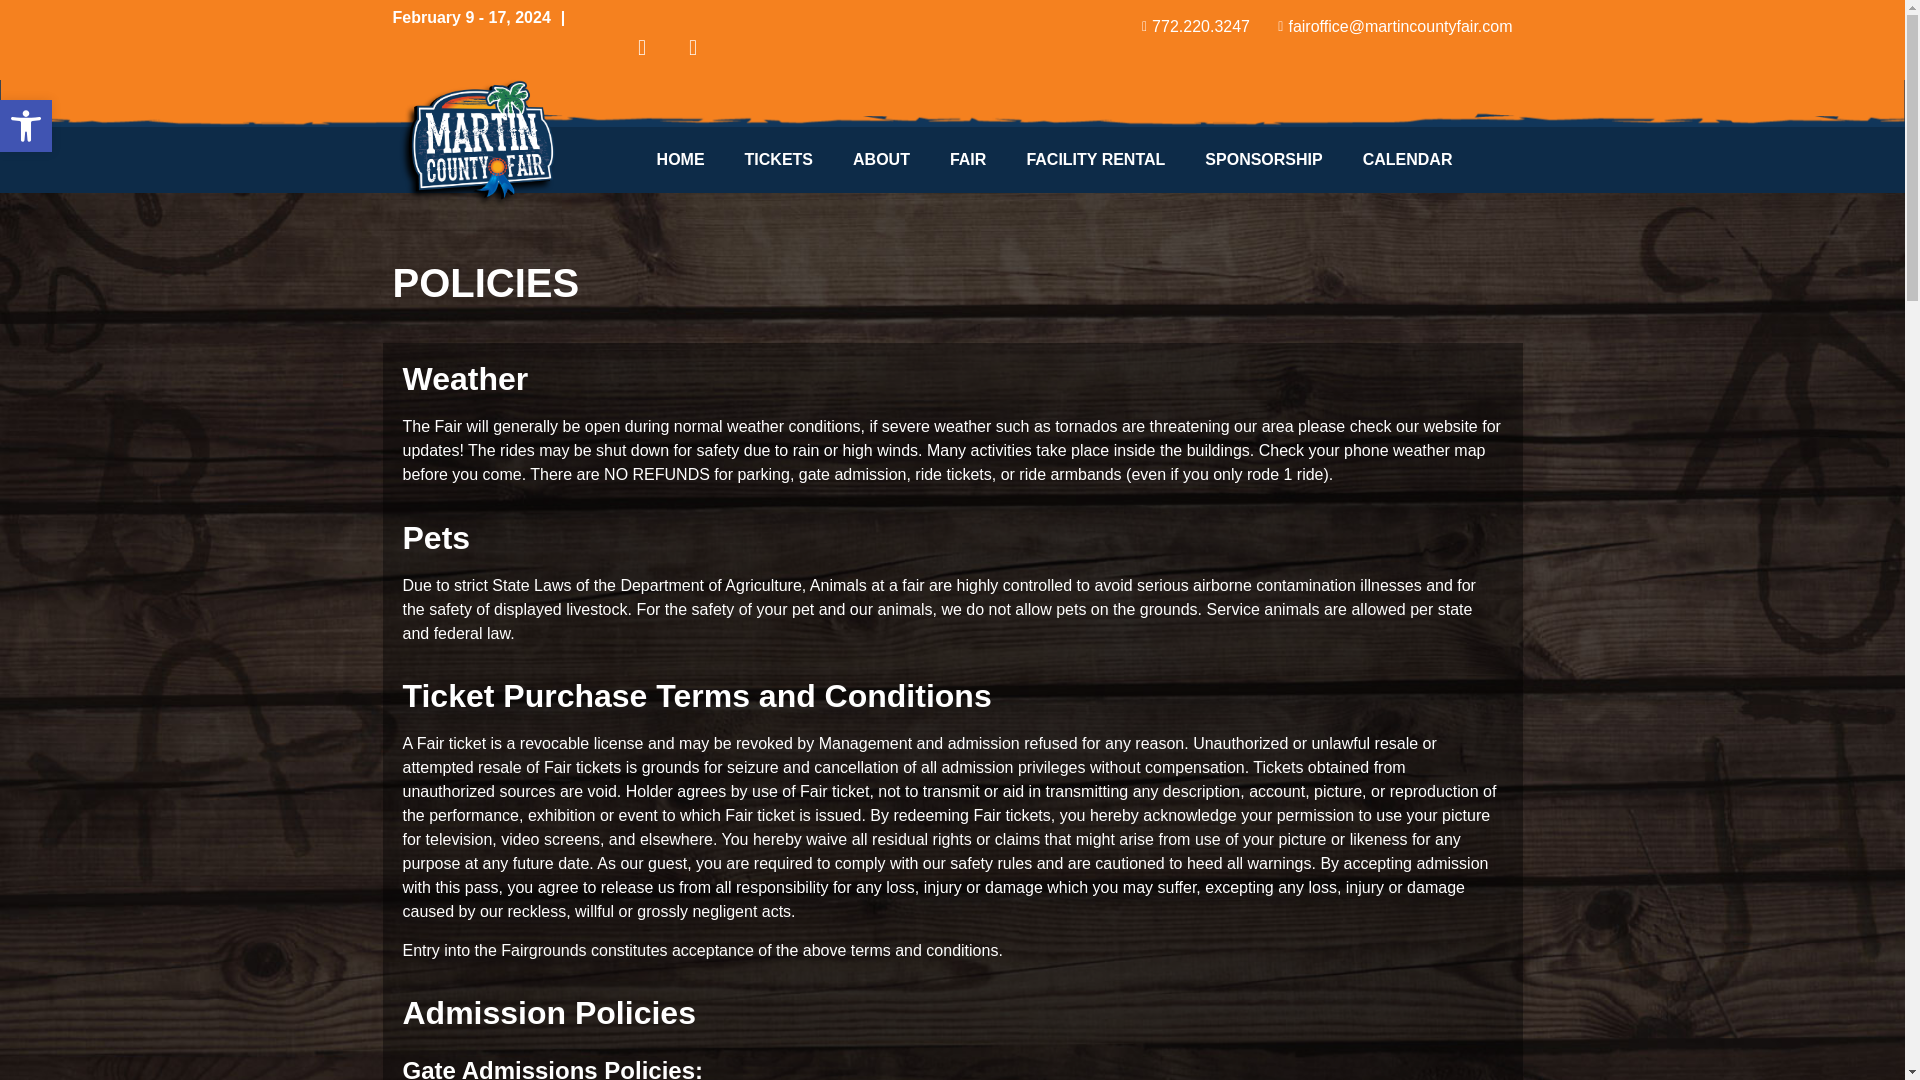 This screenshot has width=1920, height=1080. I want to click on FACILITY RENTAL, so click(26, 126).